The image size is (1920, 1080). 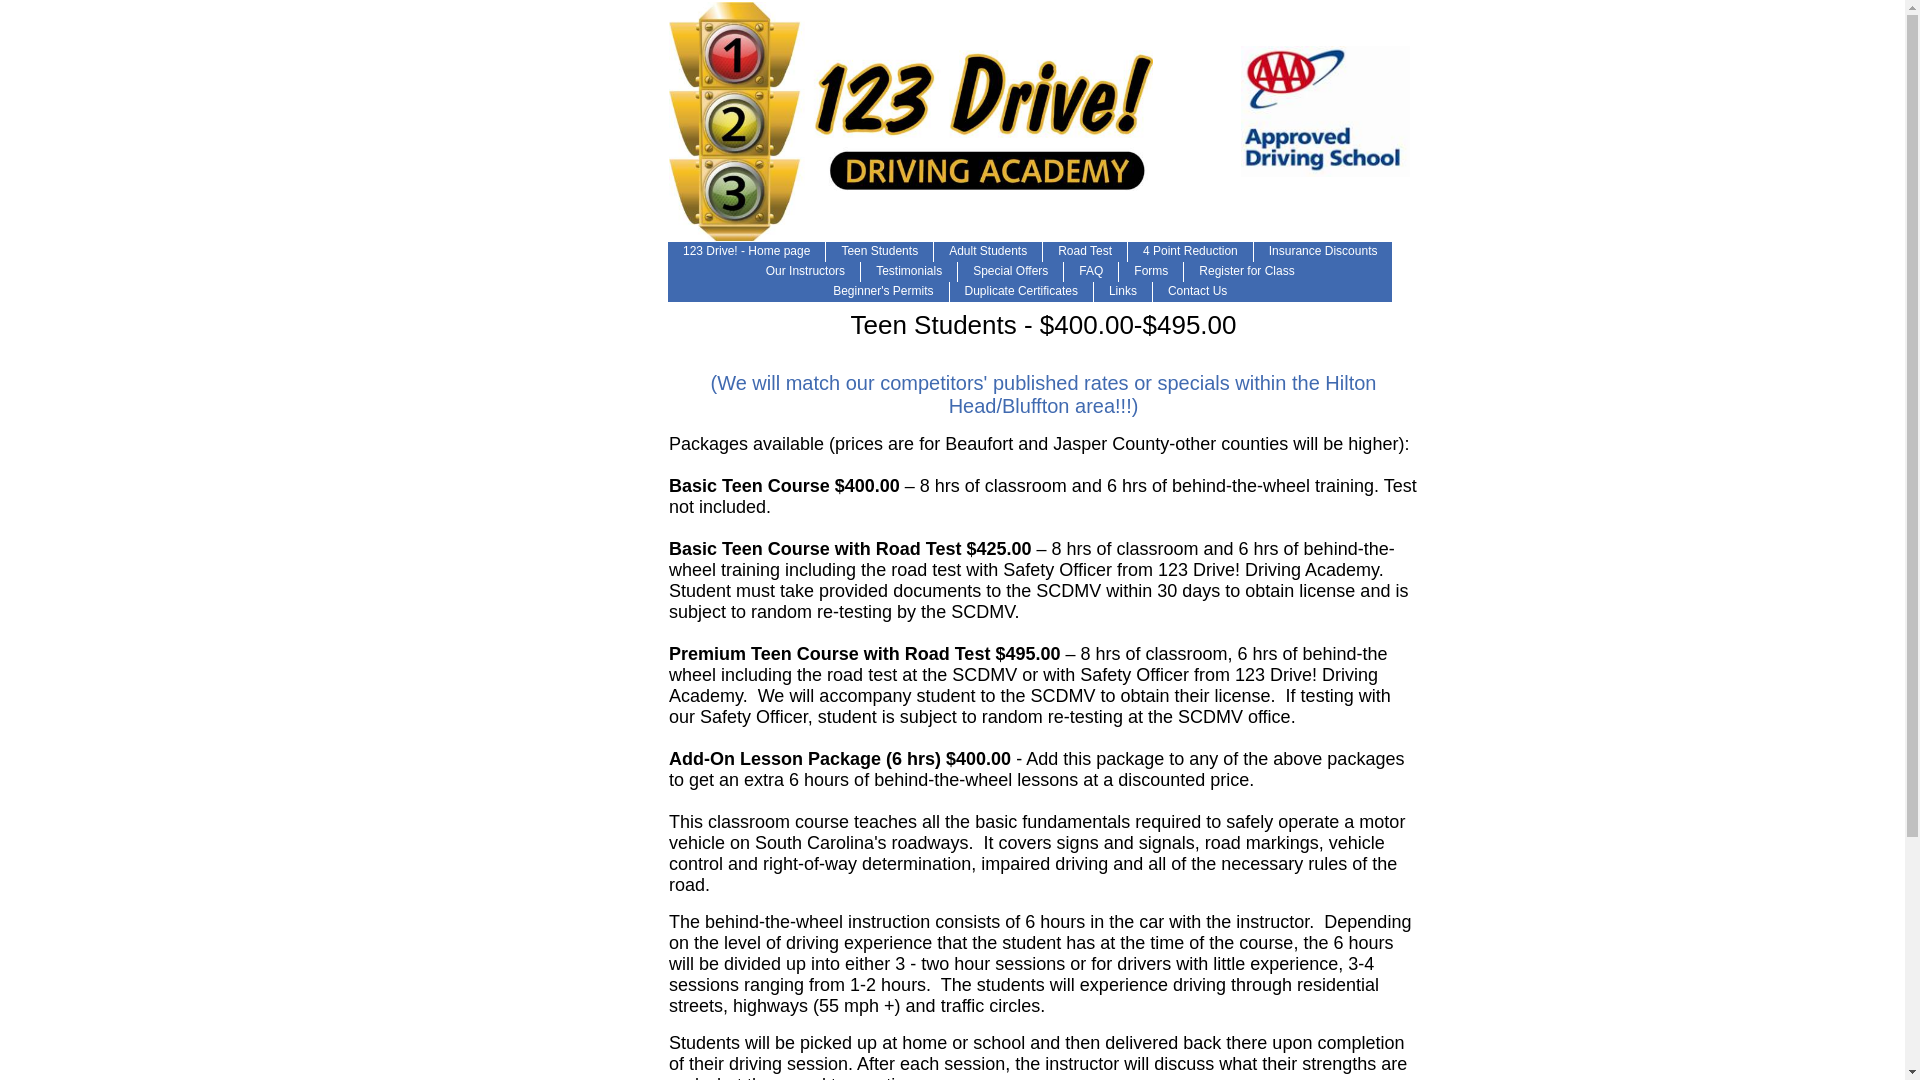 I want to click on Testimonials, so click(x=909, y=272).